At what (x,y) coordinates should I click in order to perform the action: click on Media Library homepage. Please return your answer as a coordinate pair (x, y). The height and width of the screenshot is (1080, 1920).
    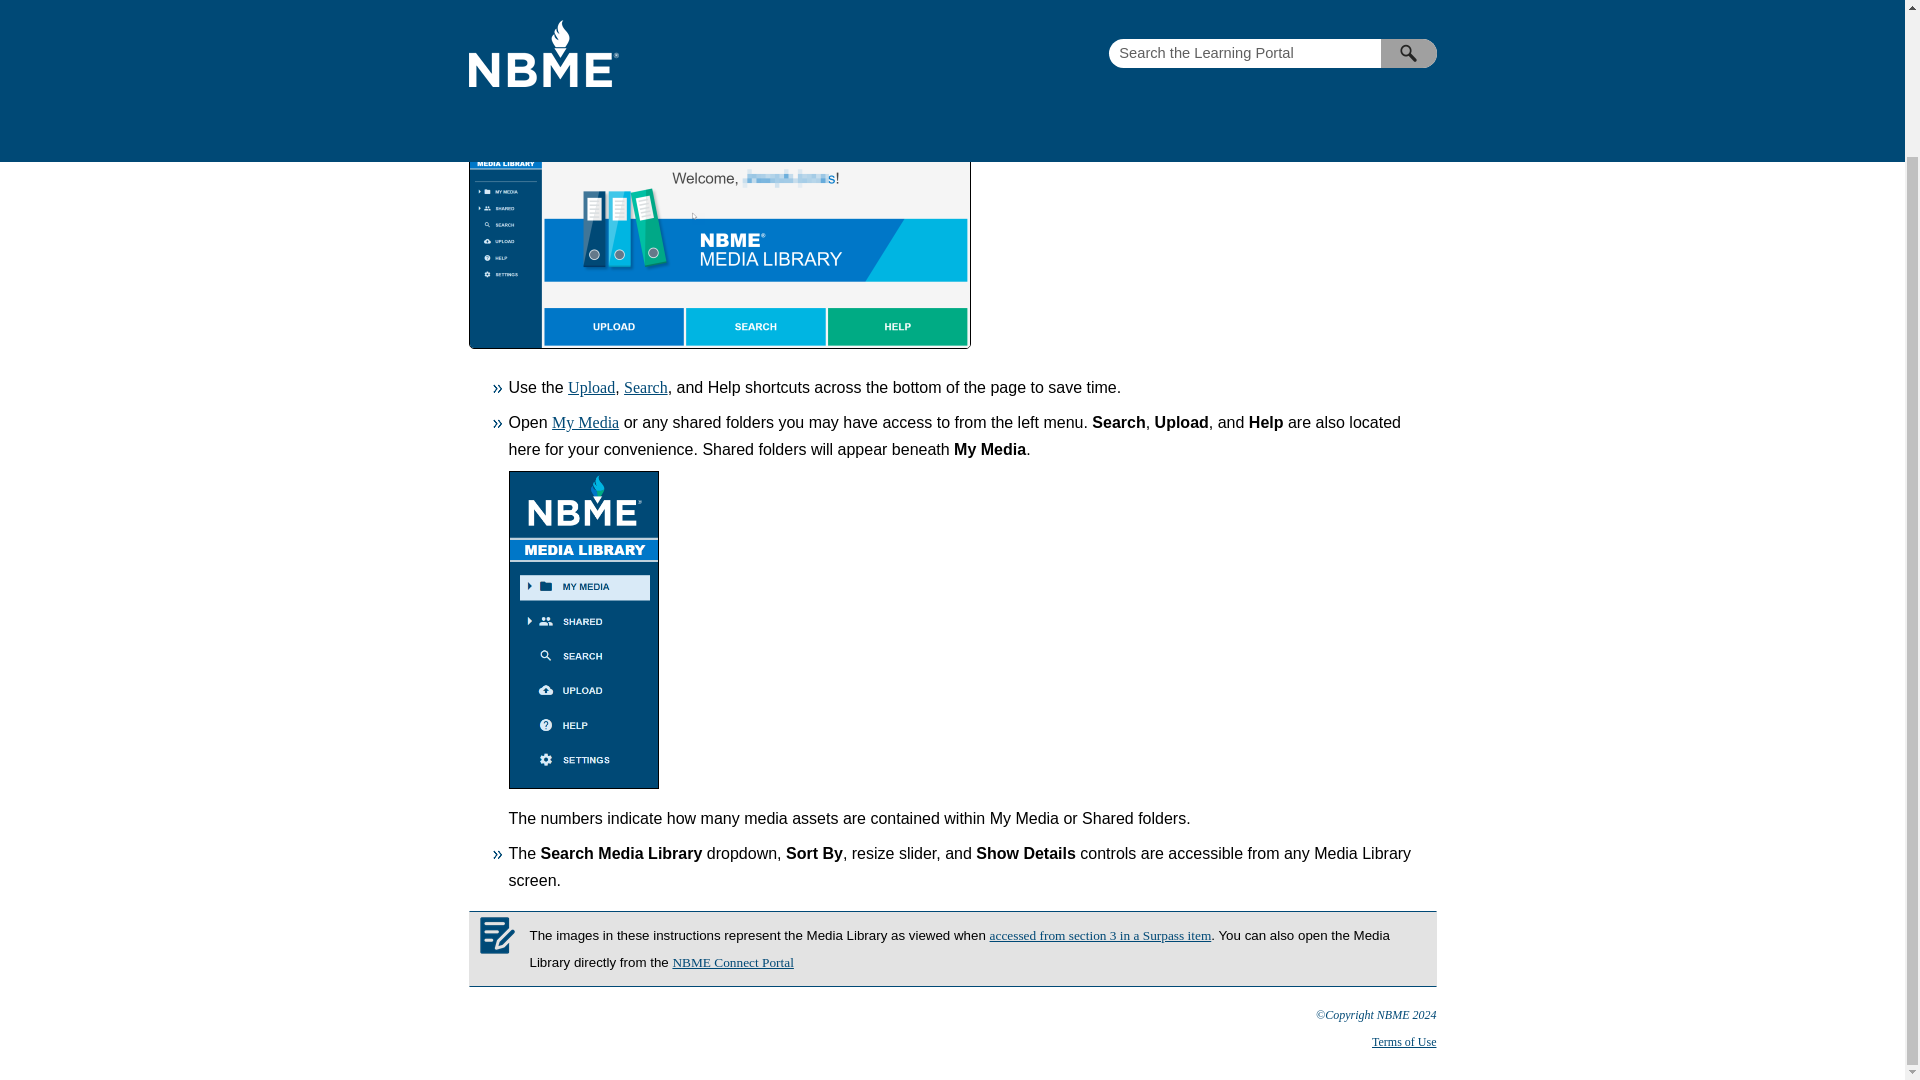
    Looking at the image, I should click on (1274, 80).